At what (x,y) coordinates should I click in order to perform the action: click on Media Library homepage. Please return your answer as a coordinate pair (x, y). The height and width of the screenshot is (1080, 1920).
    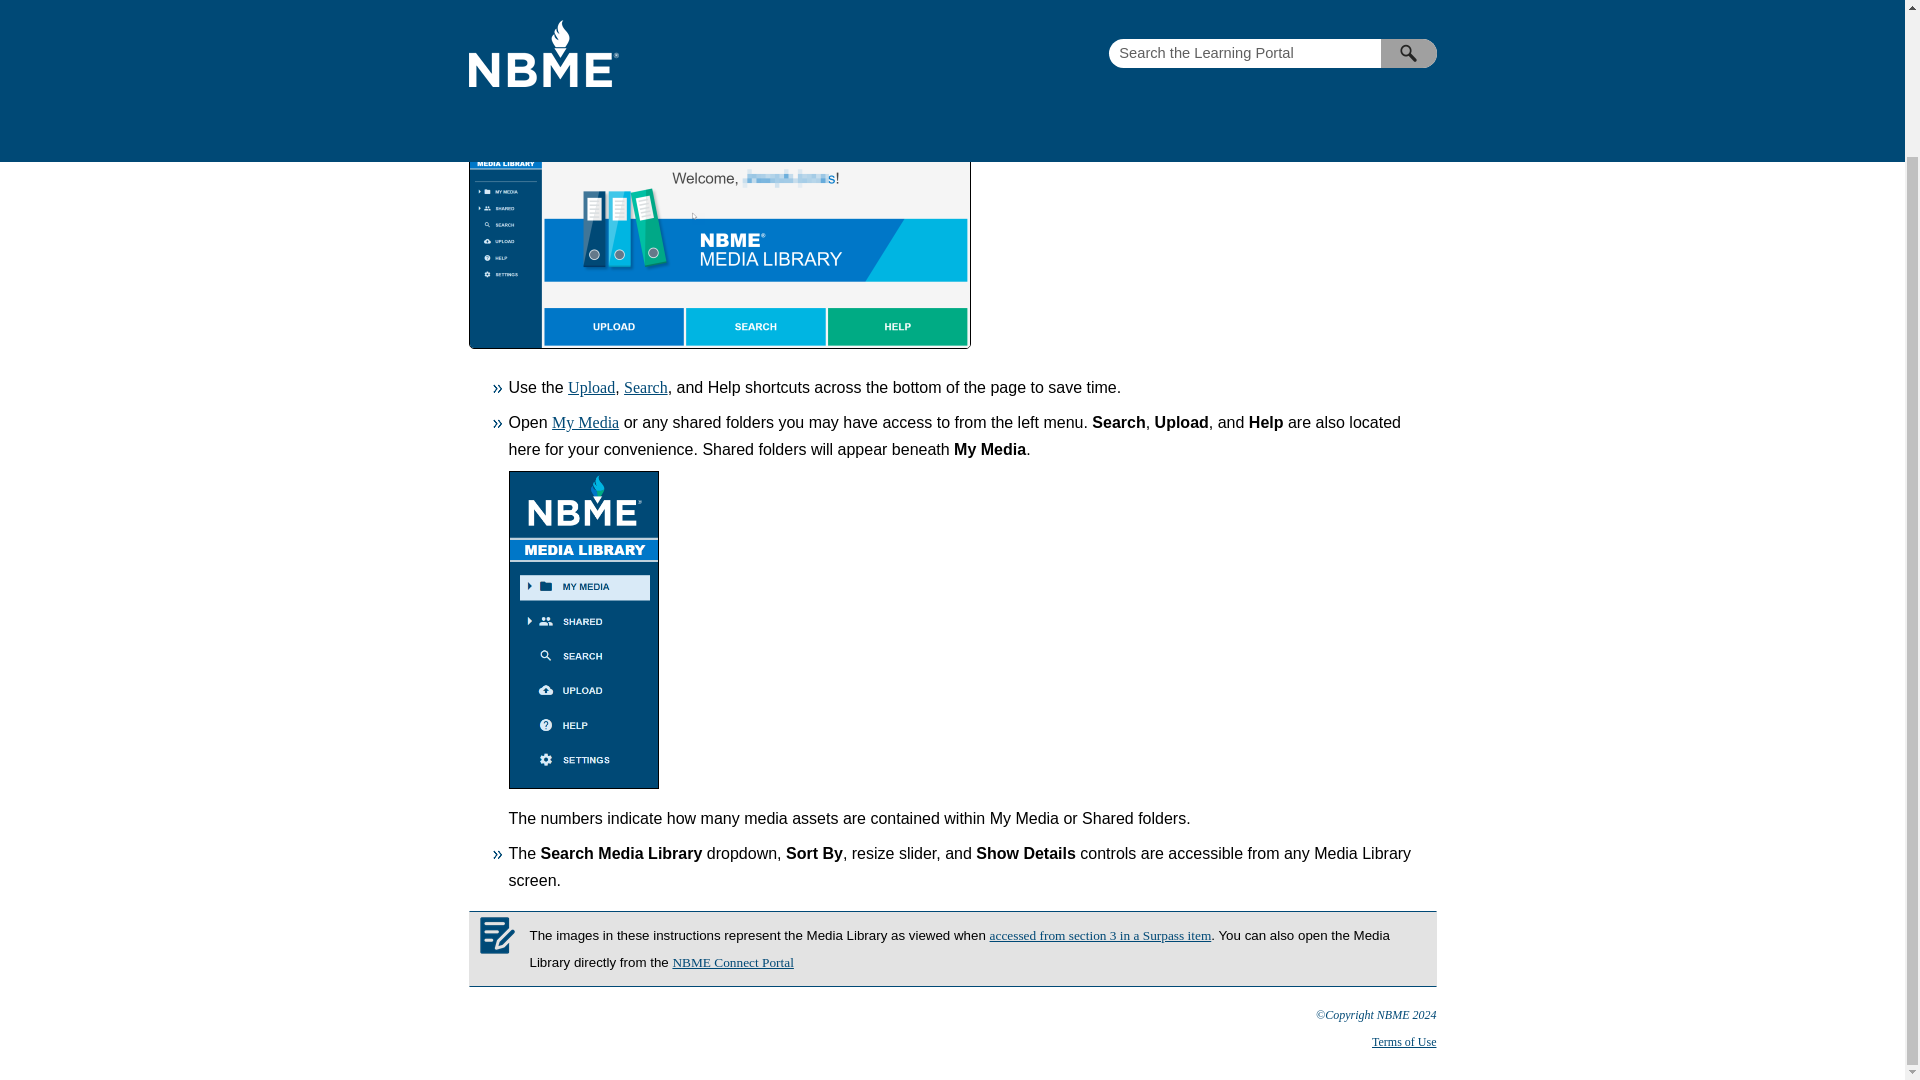
    Looking at the image, I should click on (1274, 80).